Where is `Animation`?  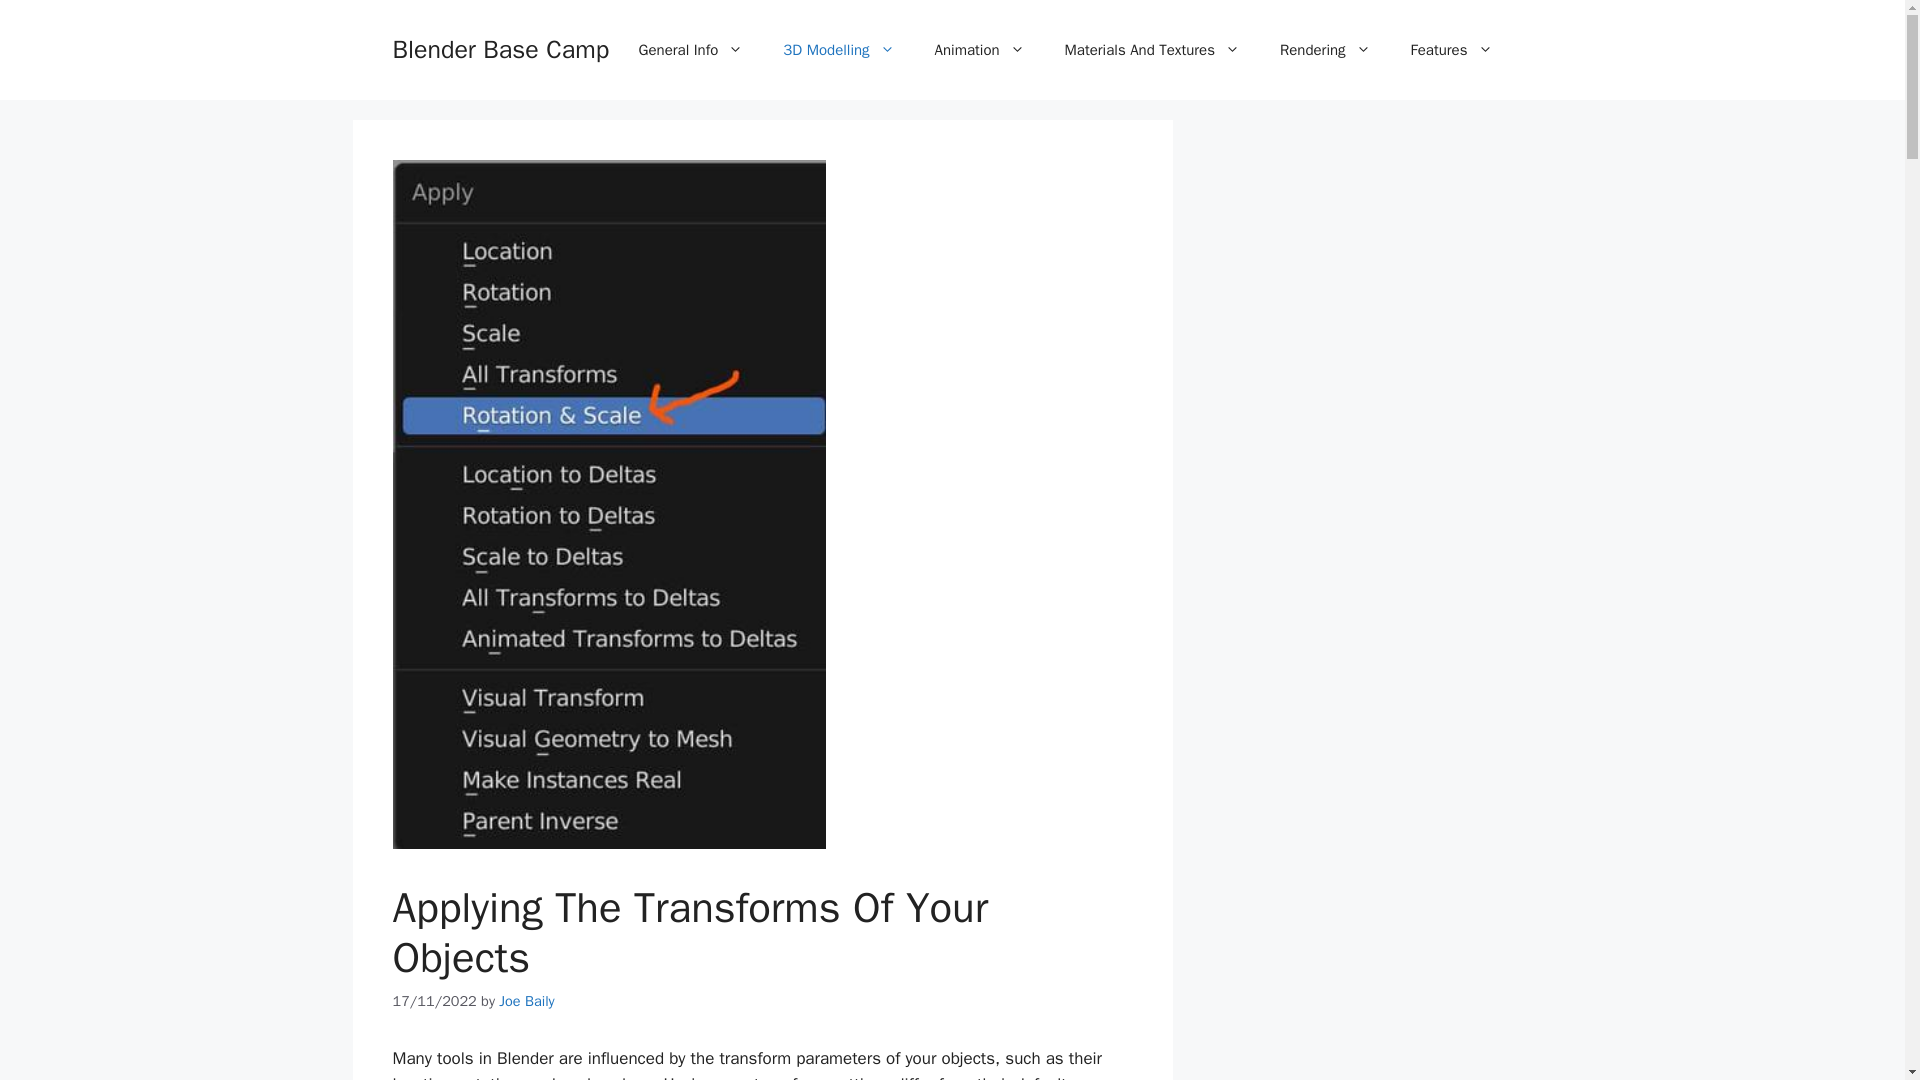 Animation is located at coordinates (980, 50).